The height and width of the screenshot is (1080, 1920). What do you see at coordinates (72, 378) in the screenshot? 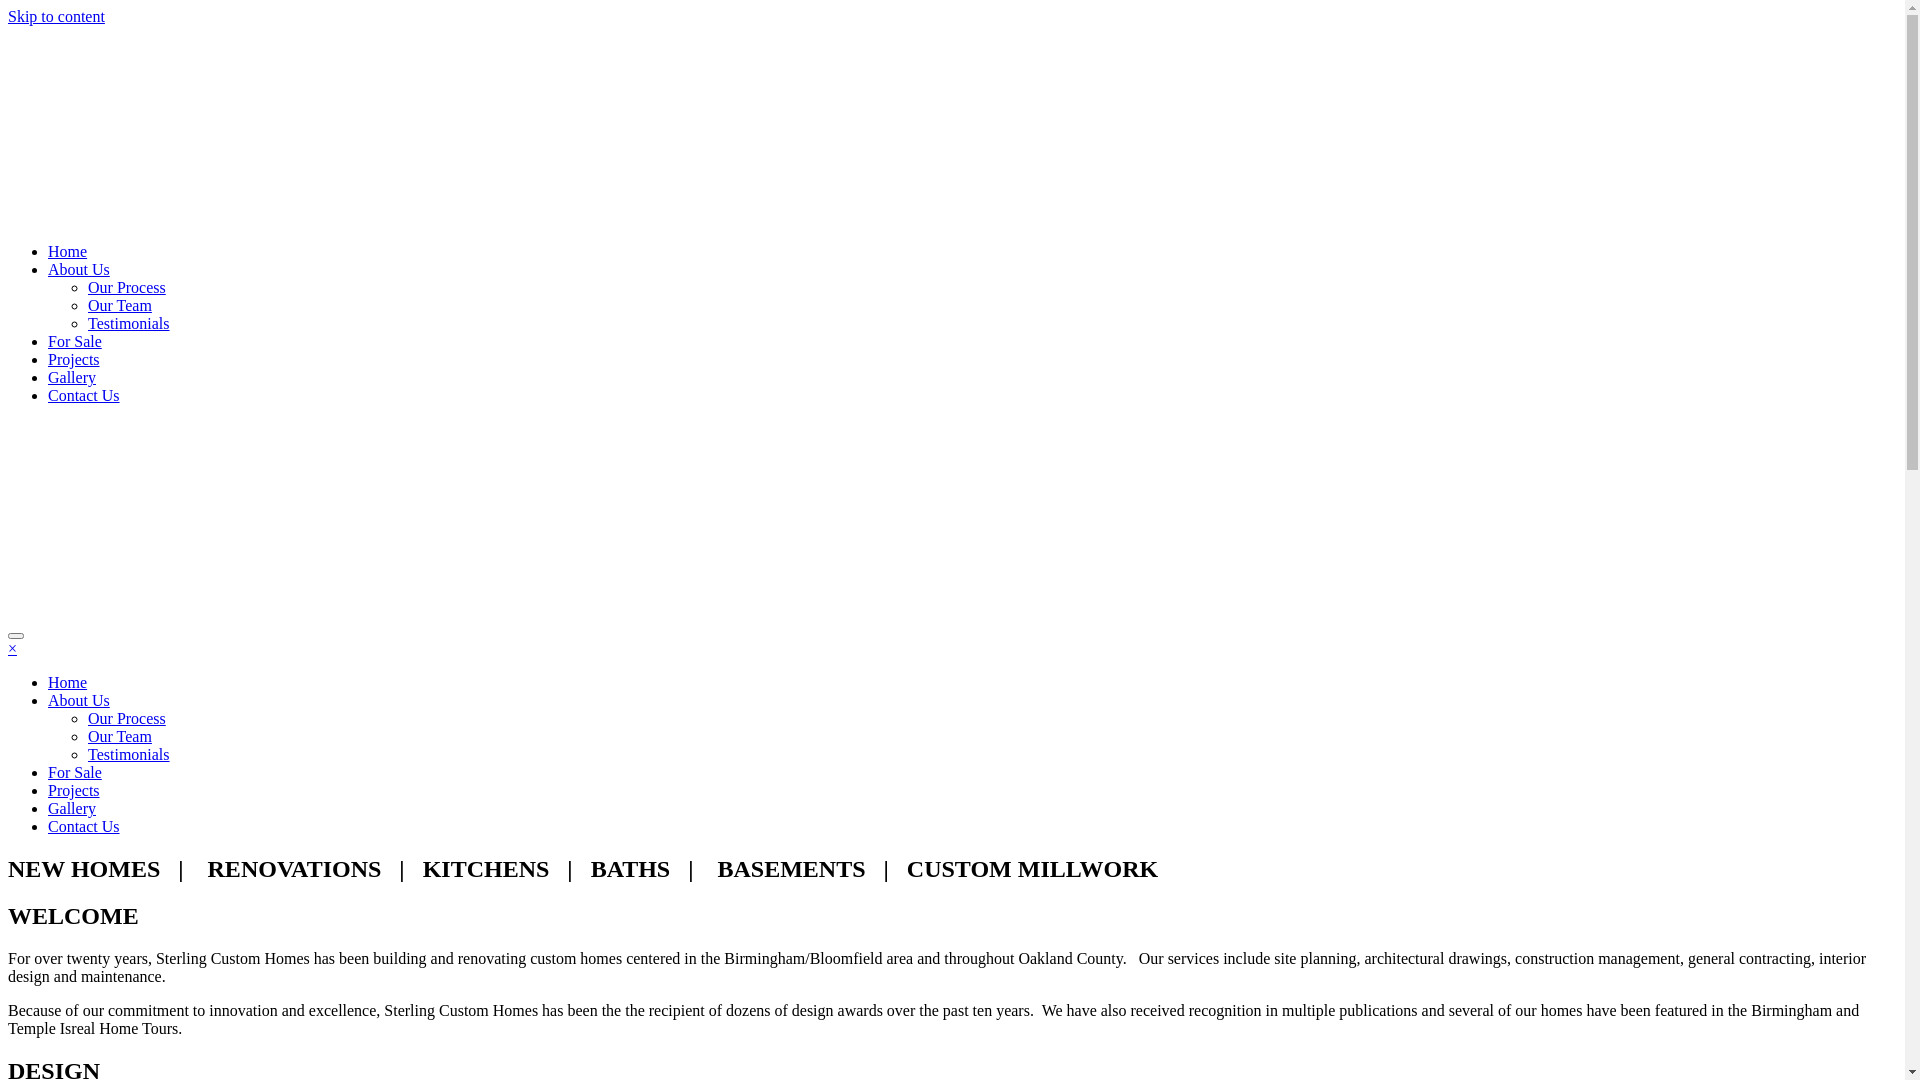
I see `Gallery` at bounding box center [72, 378].